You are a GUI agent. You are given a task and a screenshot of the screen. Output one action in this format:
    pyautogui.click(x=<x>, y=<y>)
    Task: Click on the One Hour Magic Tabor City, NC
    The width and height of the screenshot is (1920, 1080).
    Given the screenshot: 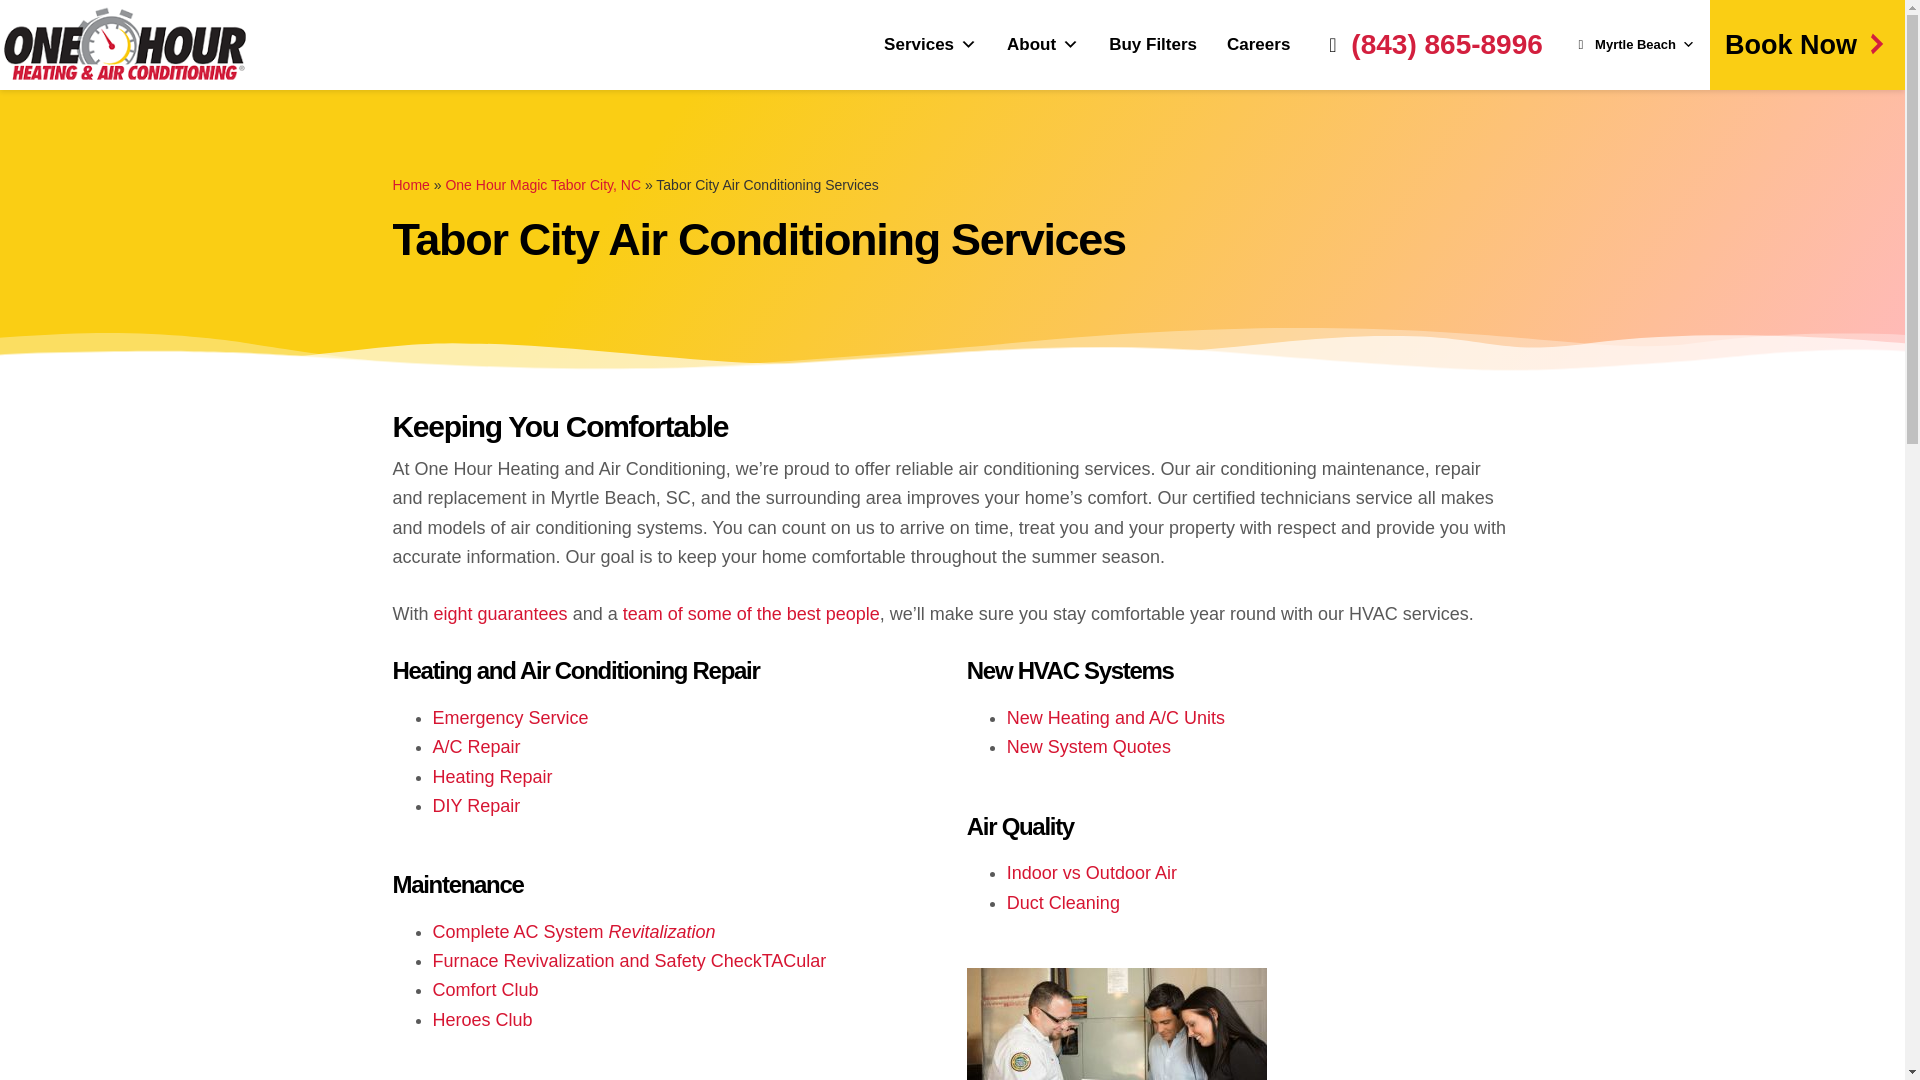 What is the action you would take?
    pyautogui.click(x=543, y=185)
    